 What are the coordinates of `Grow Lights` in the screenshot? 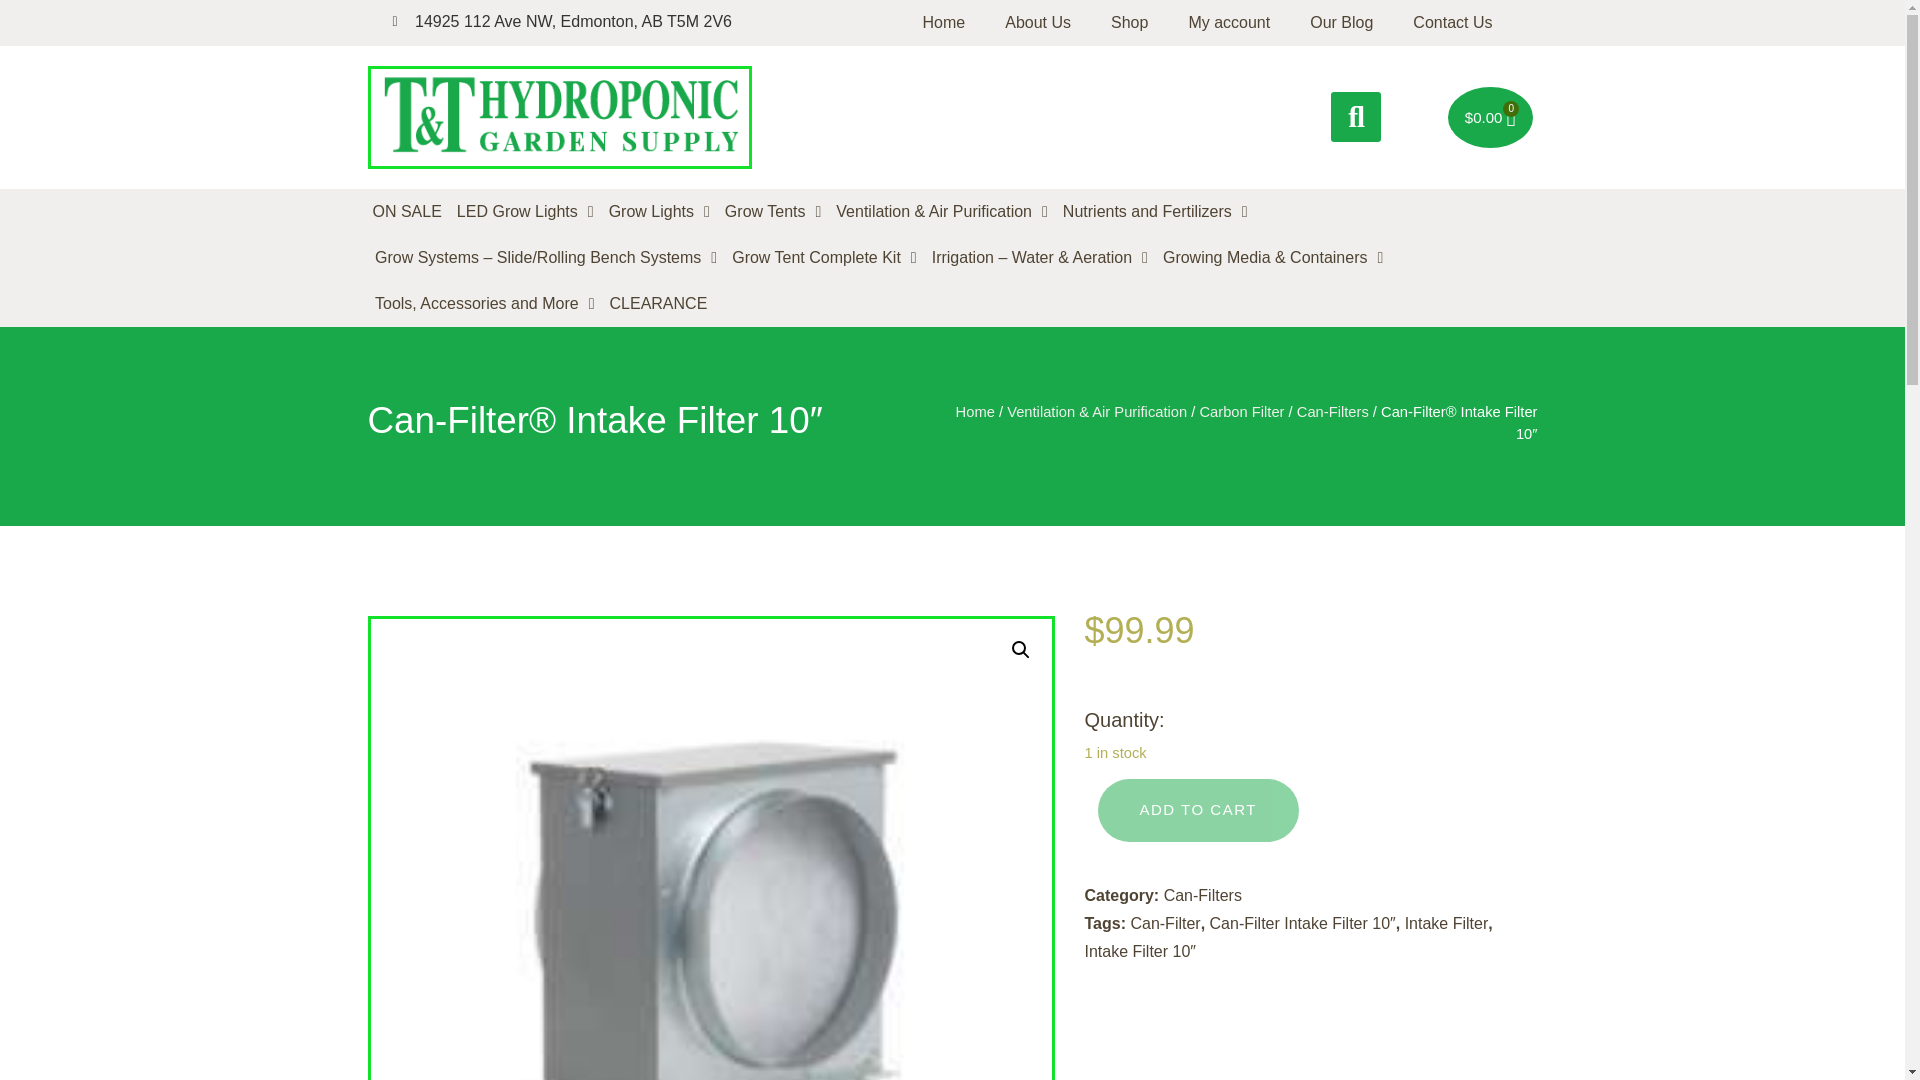 It's located at (659, 212).